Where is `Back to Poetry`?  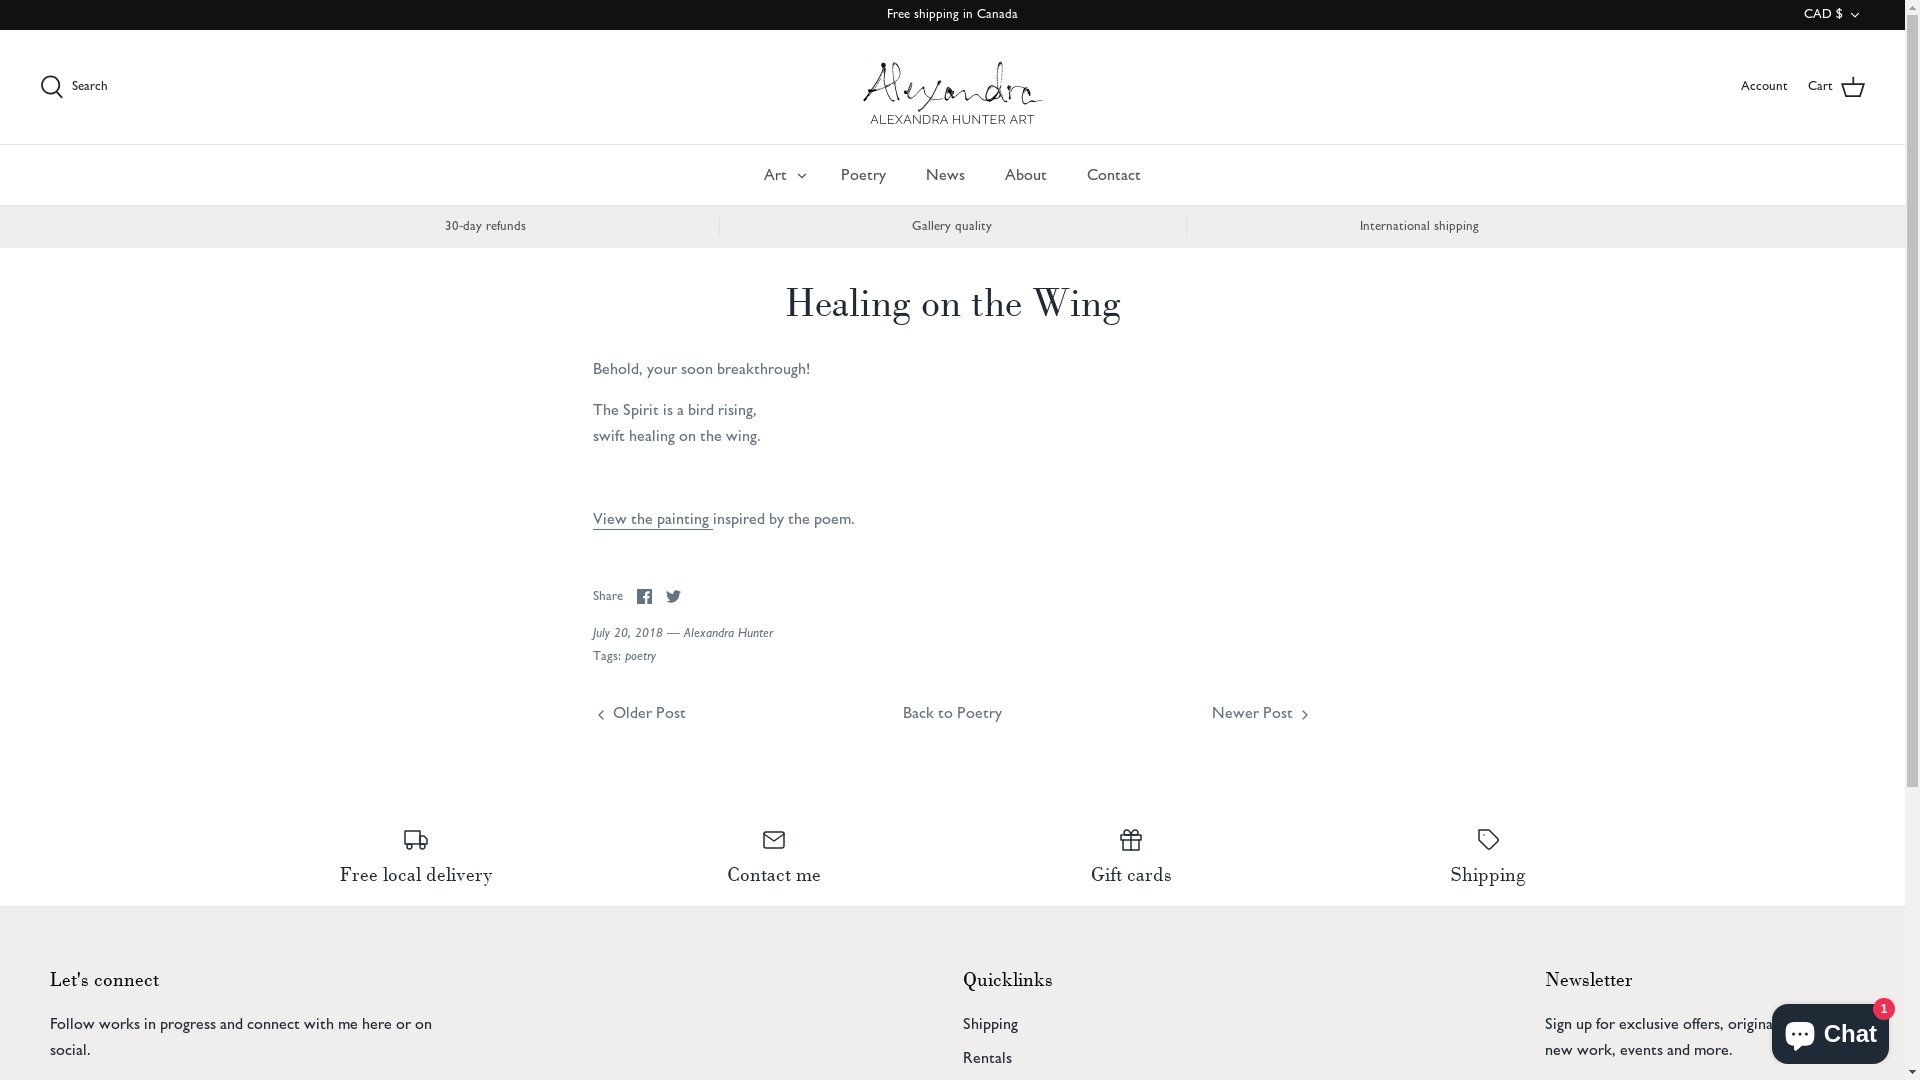
Back to Poetry is located at coordinates (952, 712).